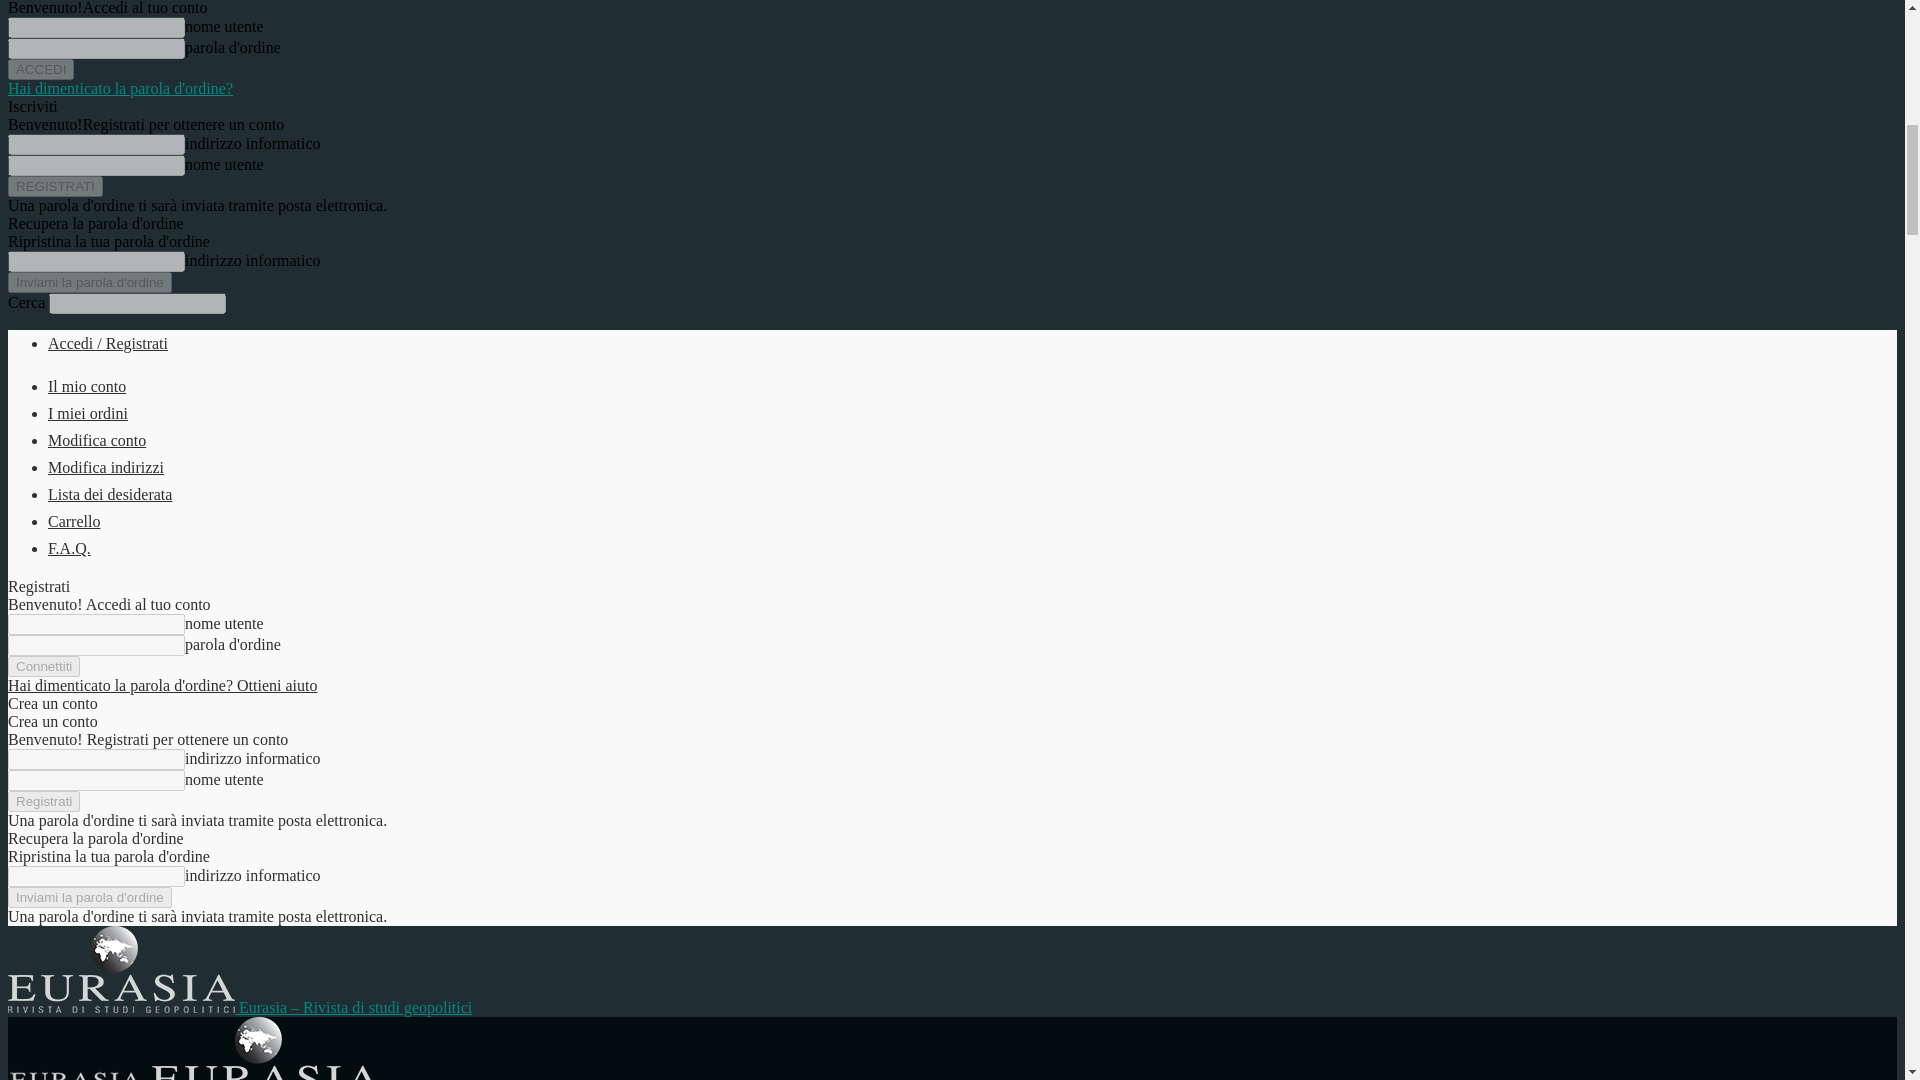 This screenshot has width=1920, height=1080. What do you see at coordinates (55, 186) in the screenshot?
I see `REGISTRATI` at bounding box center [55, 186].